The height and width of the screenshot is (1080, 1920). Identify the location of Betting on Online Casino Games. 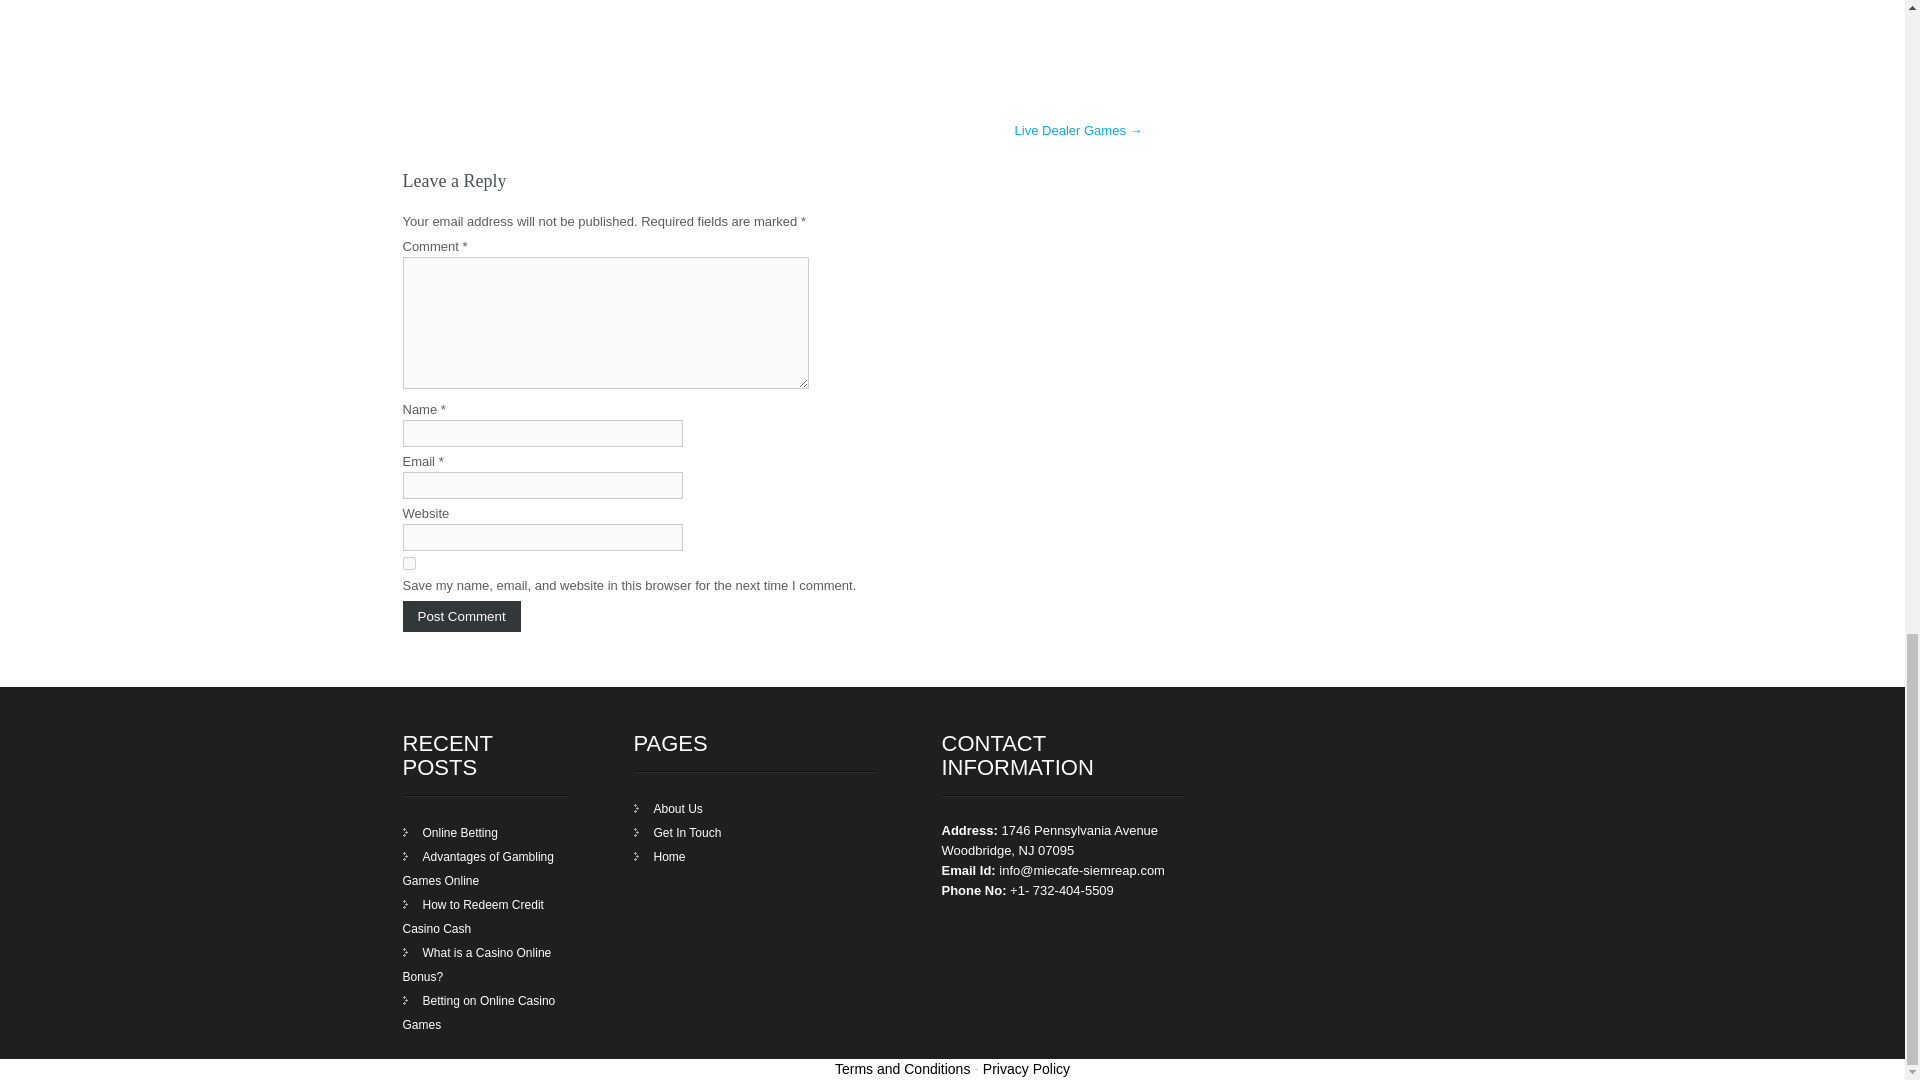
(478, 1012).